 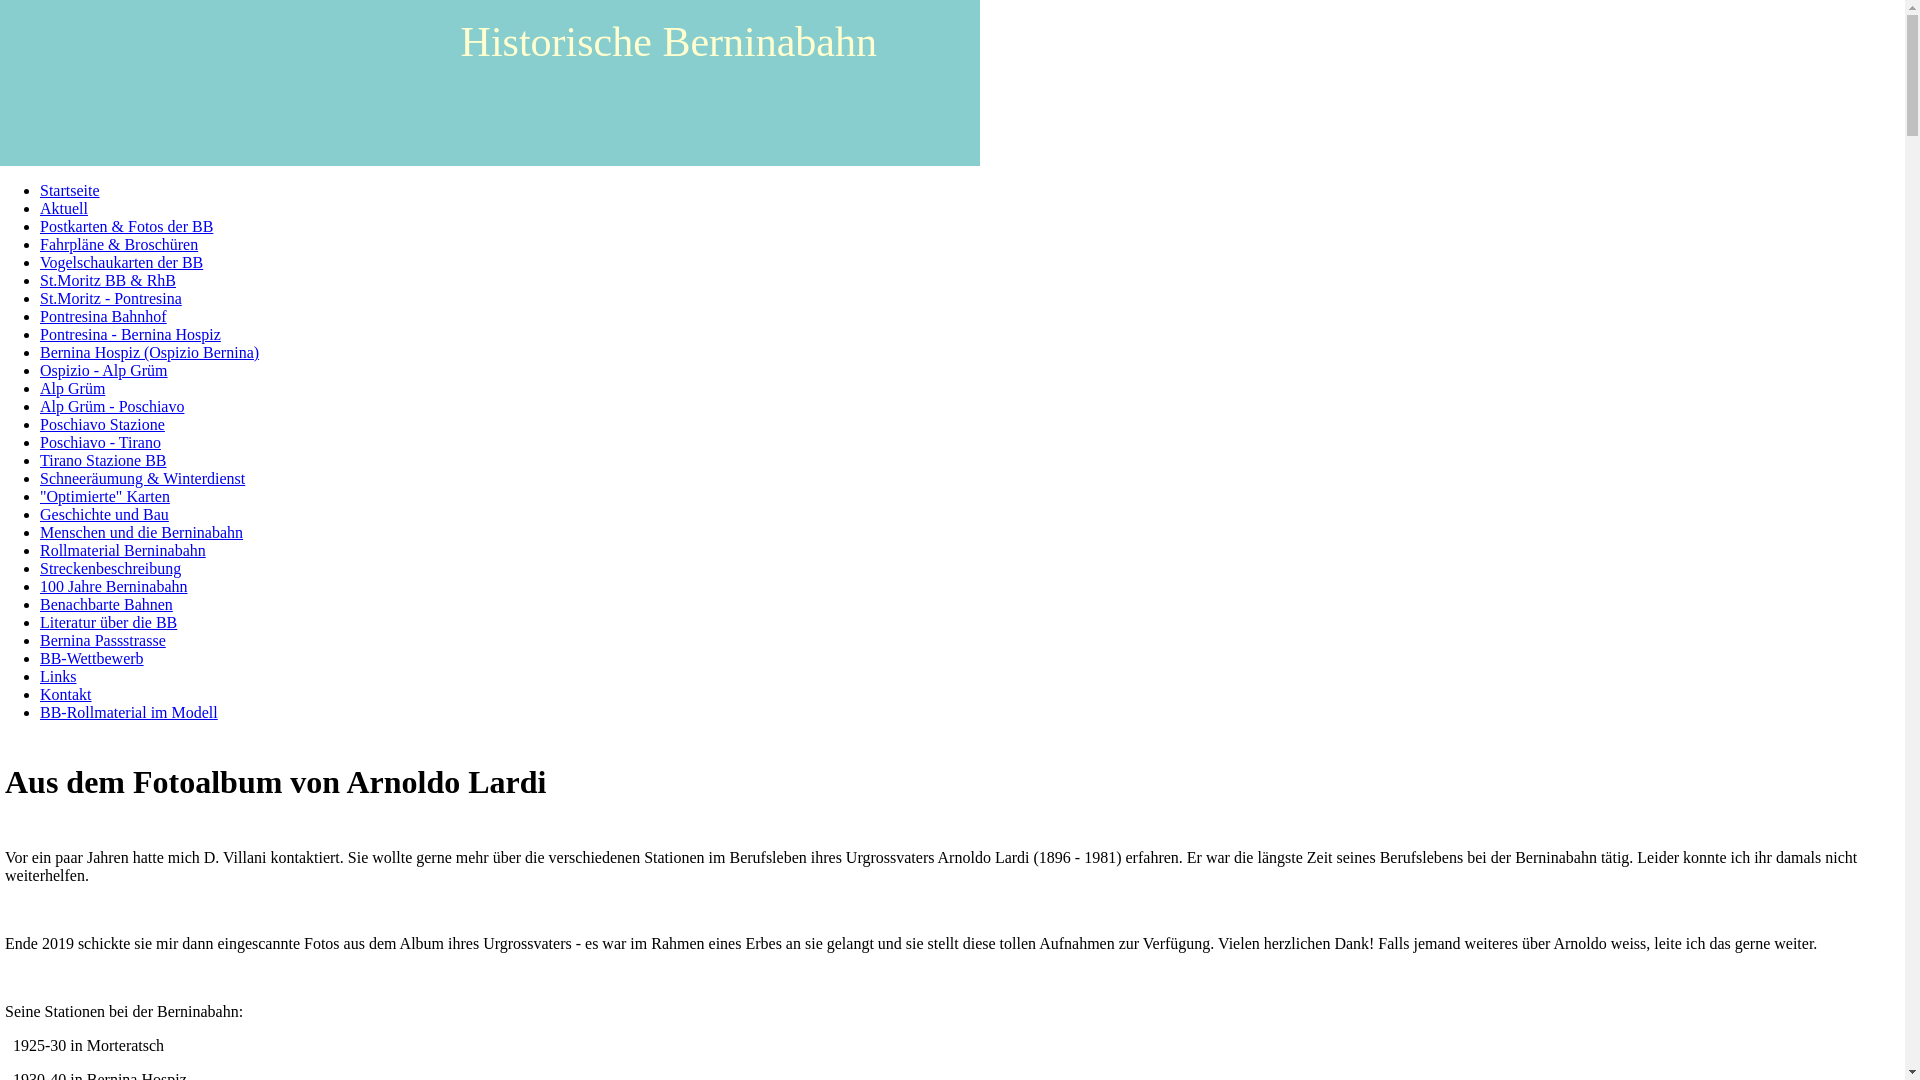 I want to click on St.Moritz - Pontresina, so click(x=111, y=298).